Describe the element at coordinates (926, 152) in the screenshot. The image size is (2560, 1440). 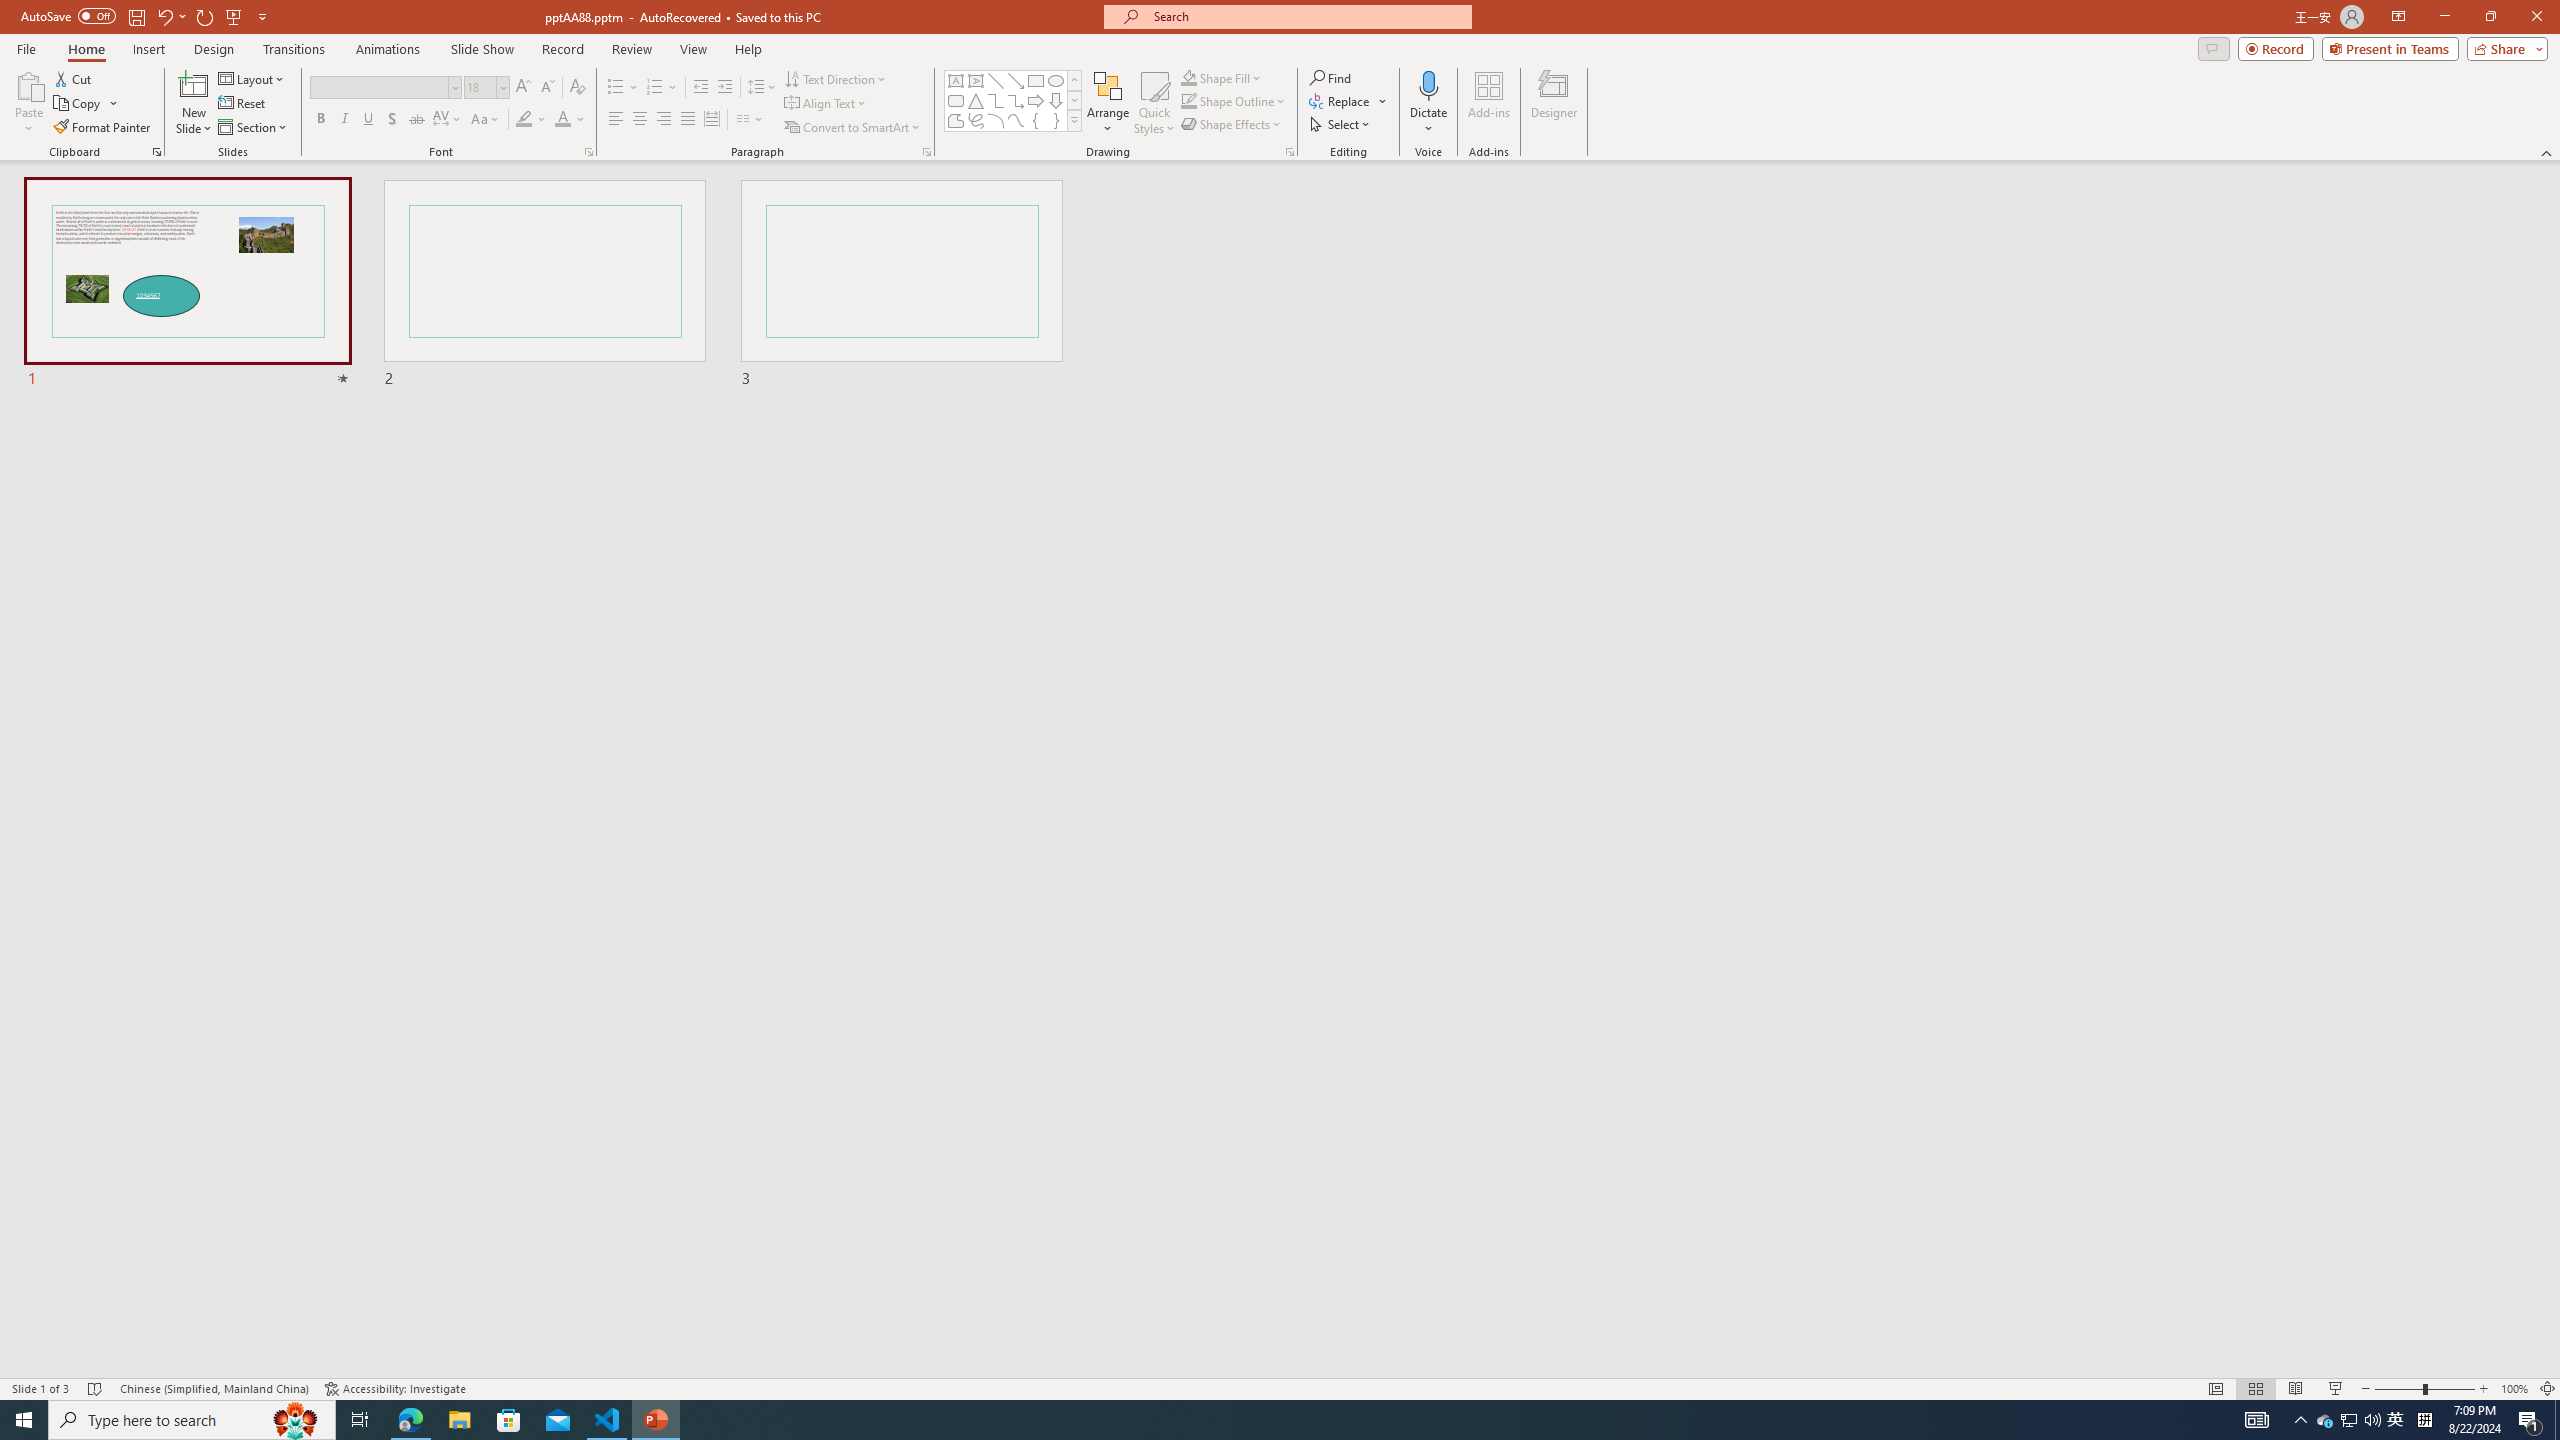
I see `Paragraph...` at that location.